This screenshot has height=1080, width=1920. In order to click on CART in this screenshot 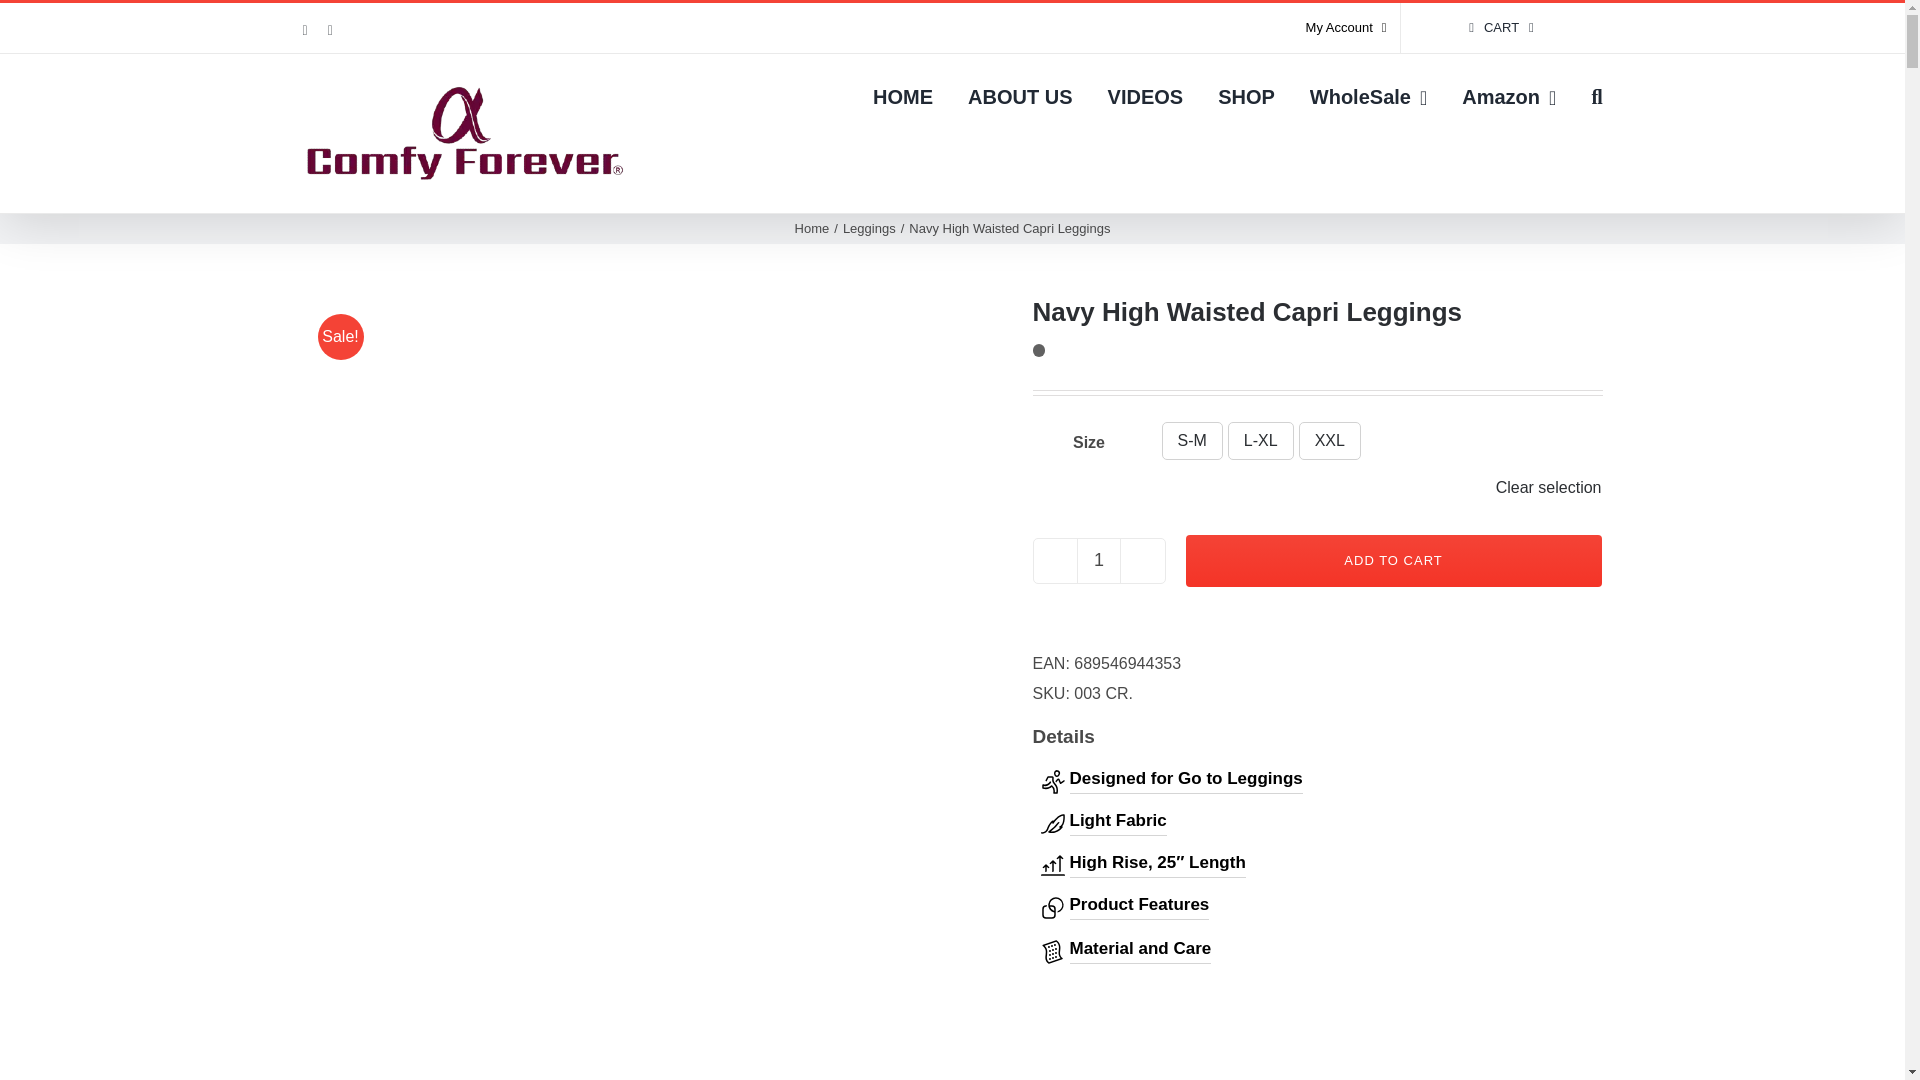, I will do `click(1502, 28)`.